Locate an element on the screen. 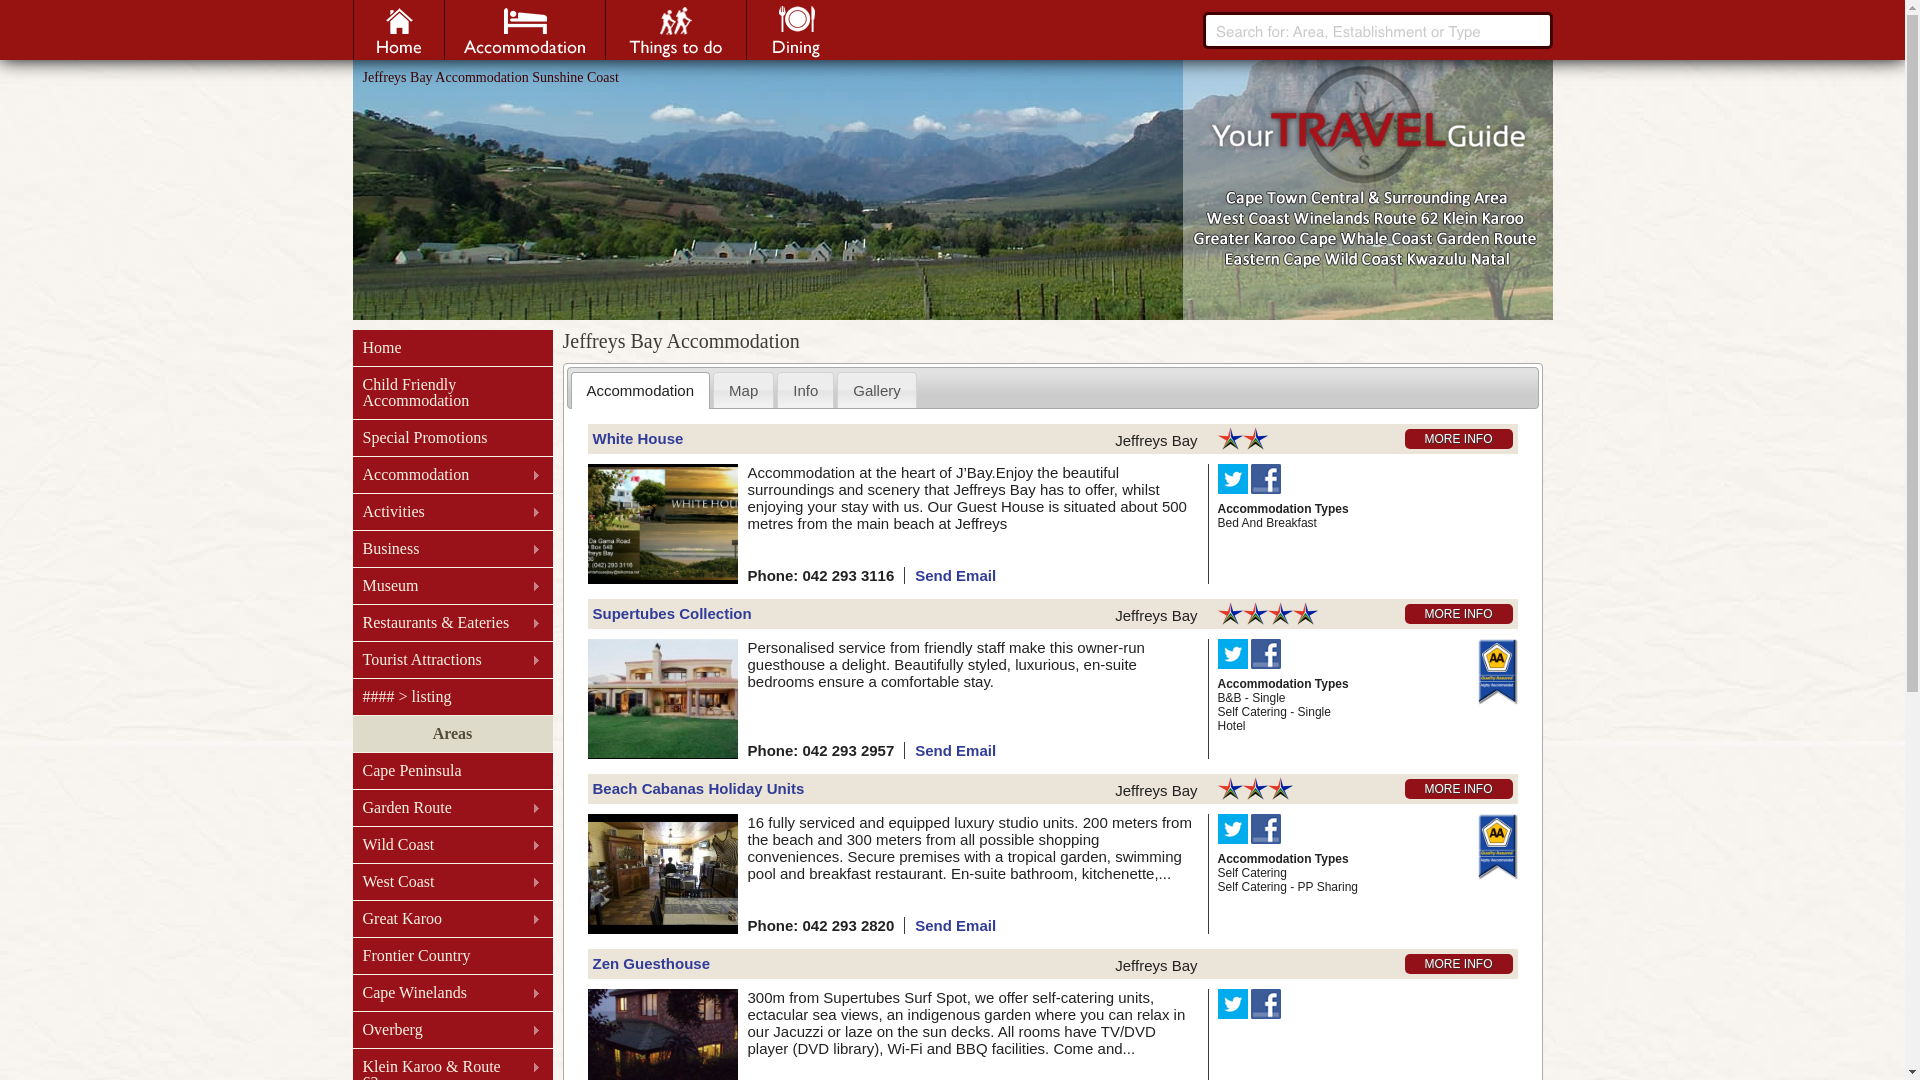  Share Beach Cabanas Holiday Units on Twitter is located at coordinates (1232, 828).